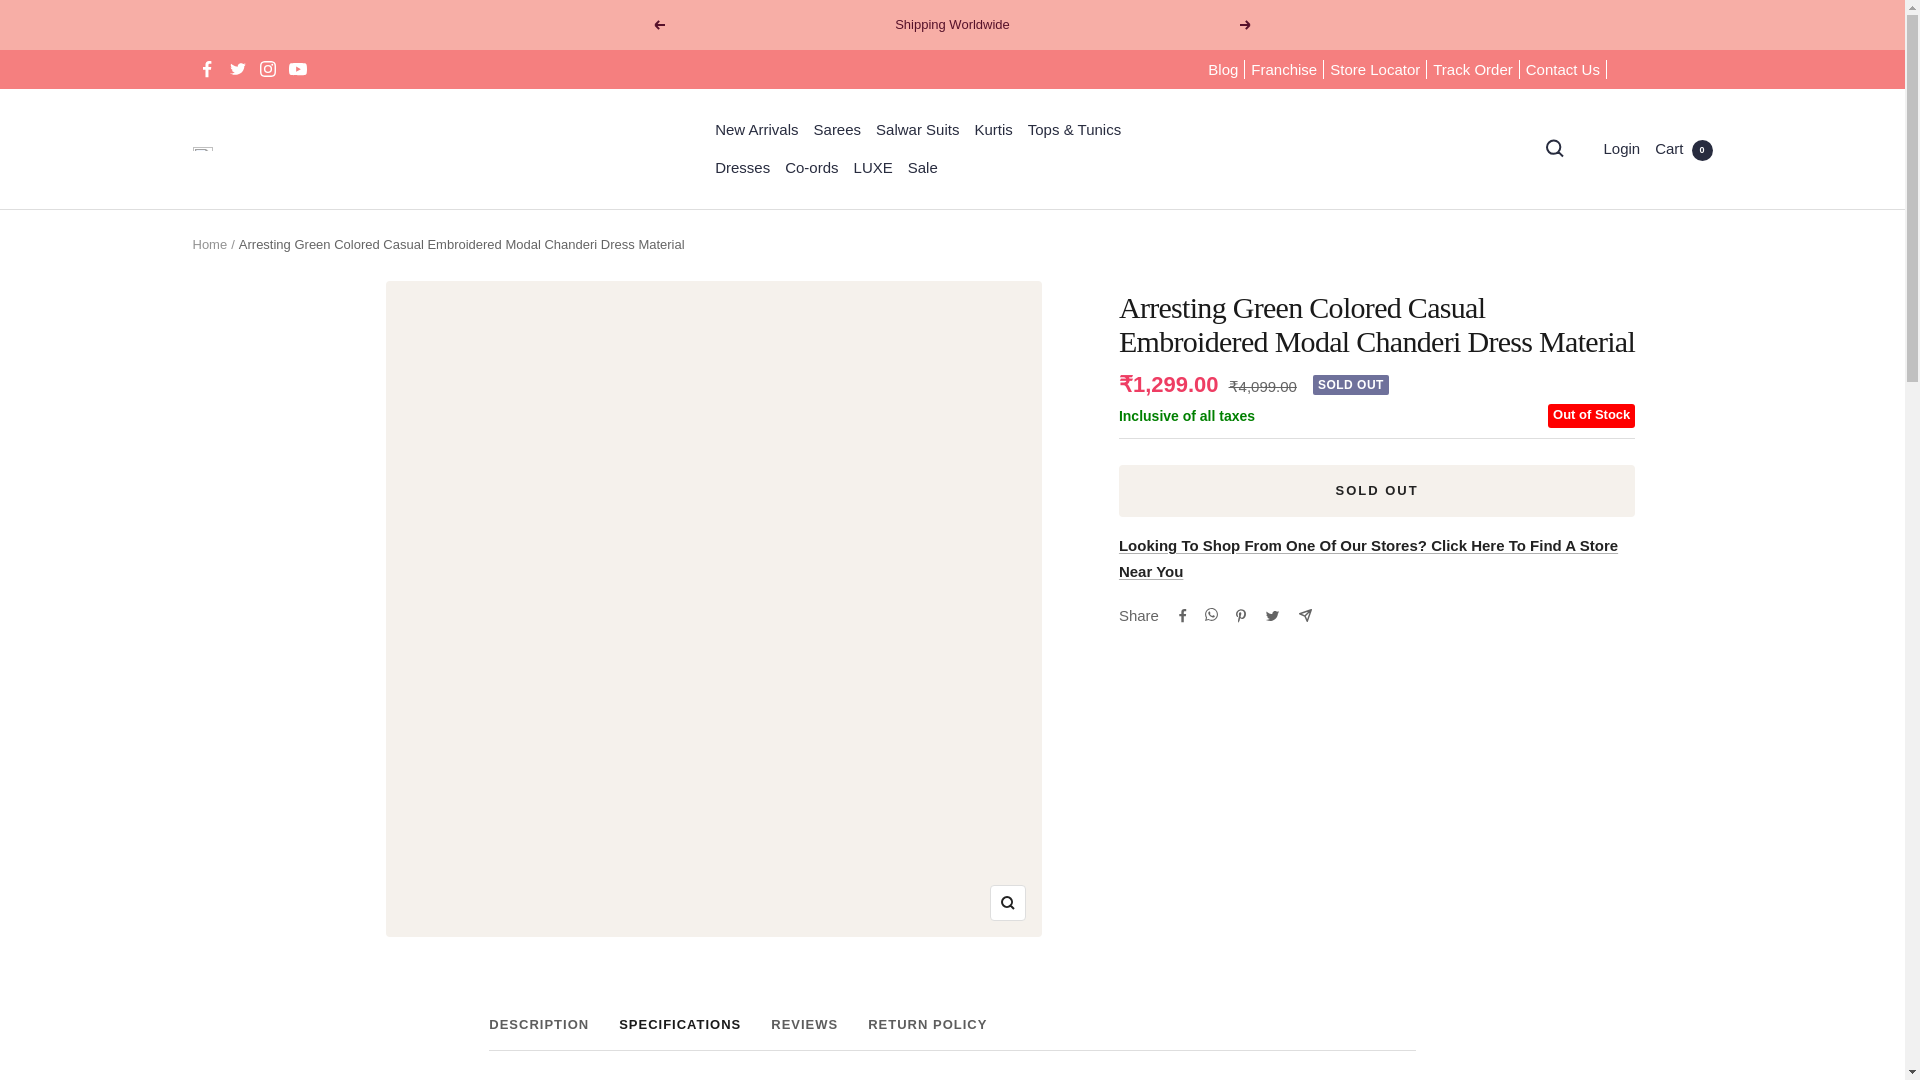  What do you see at coordinates (1584, 501) in the screenshot?
I see `IN` at bounding box center [1584, 501].